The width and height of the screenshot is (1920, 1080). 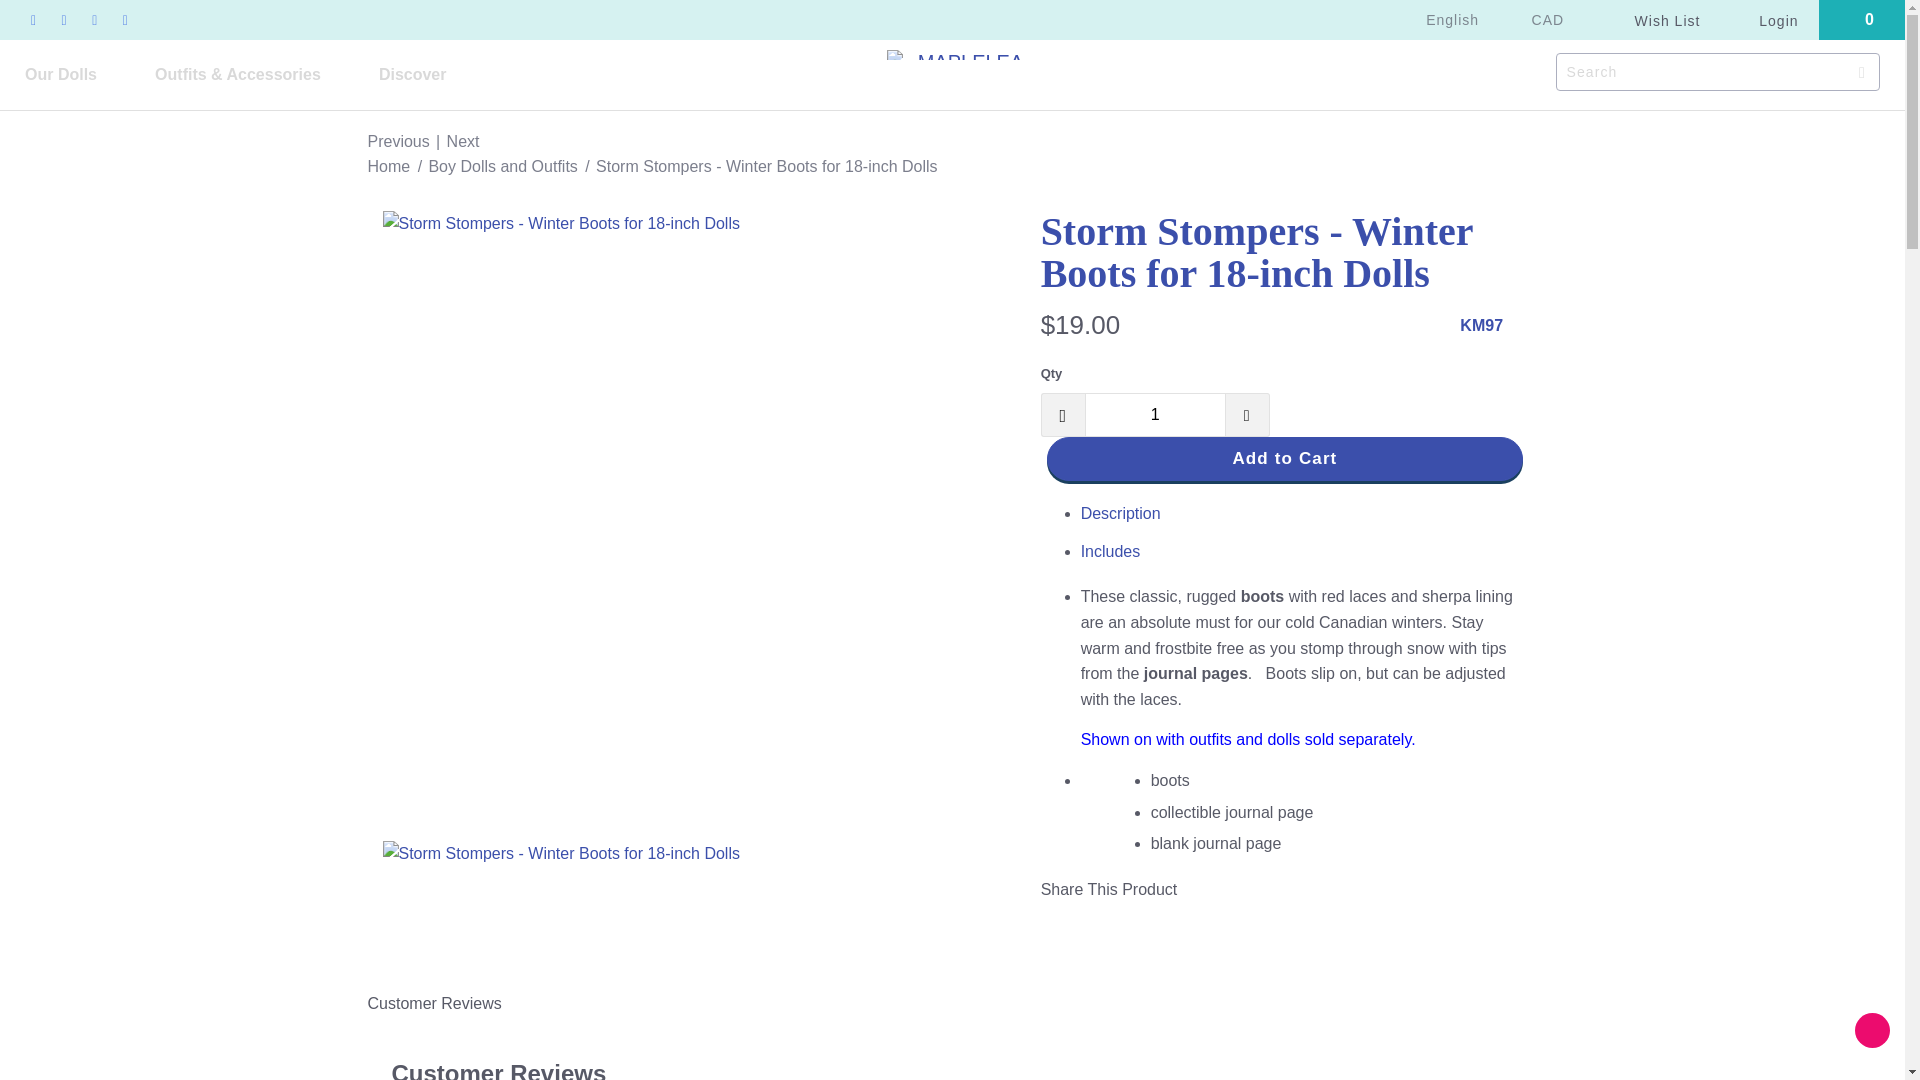 I want to click on Wish List, so click(x=1657, y=20).